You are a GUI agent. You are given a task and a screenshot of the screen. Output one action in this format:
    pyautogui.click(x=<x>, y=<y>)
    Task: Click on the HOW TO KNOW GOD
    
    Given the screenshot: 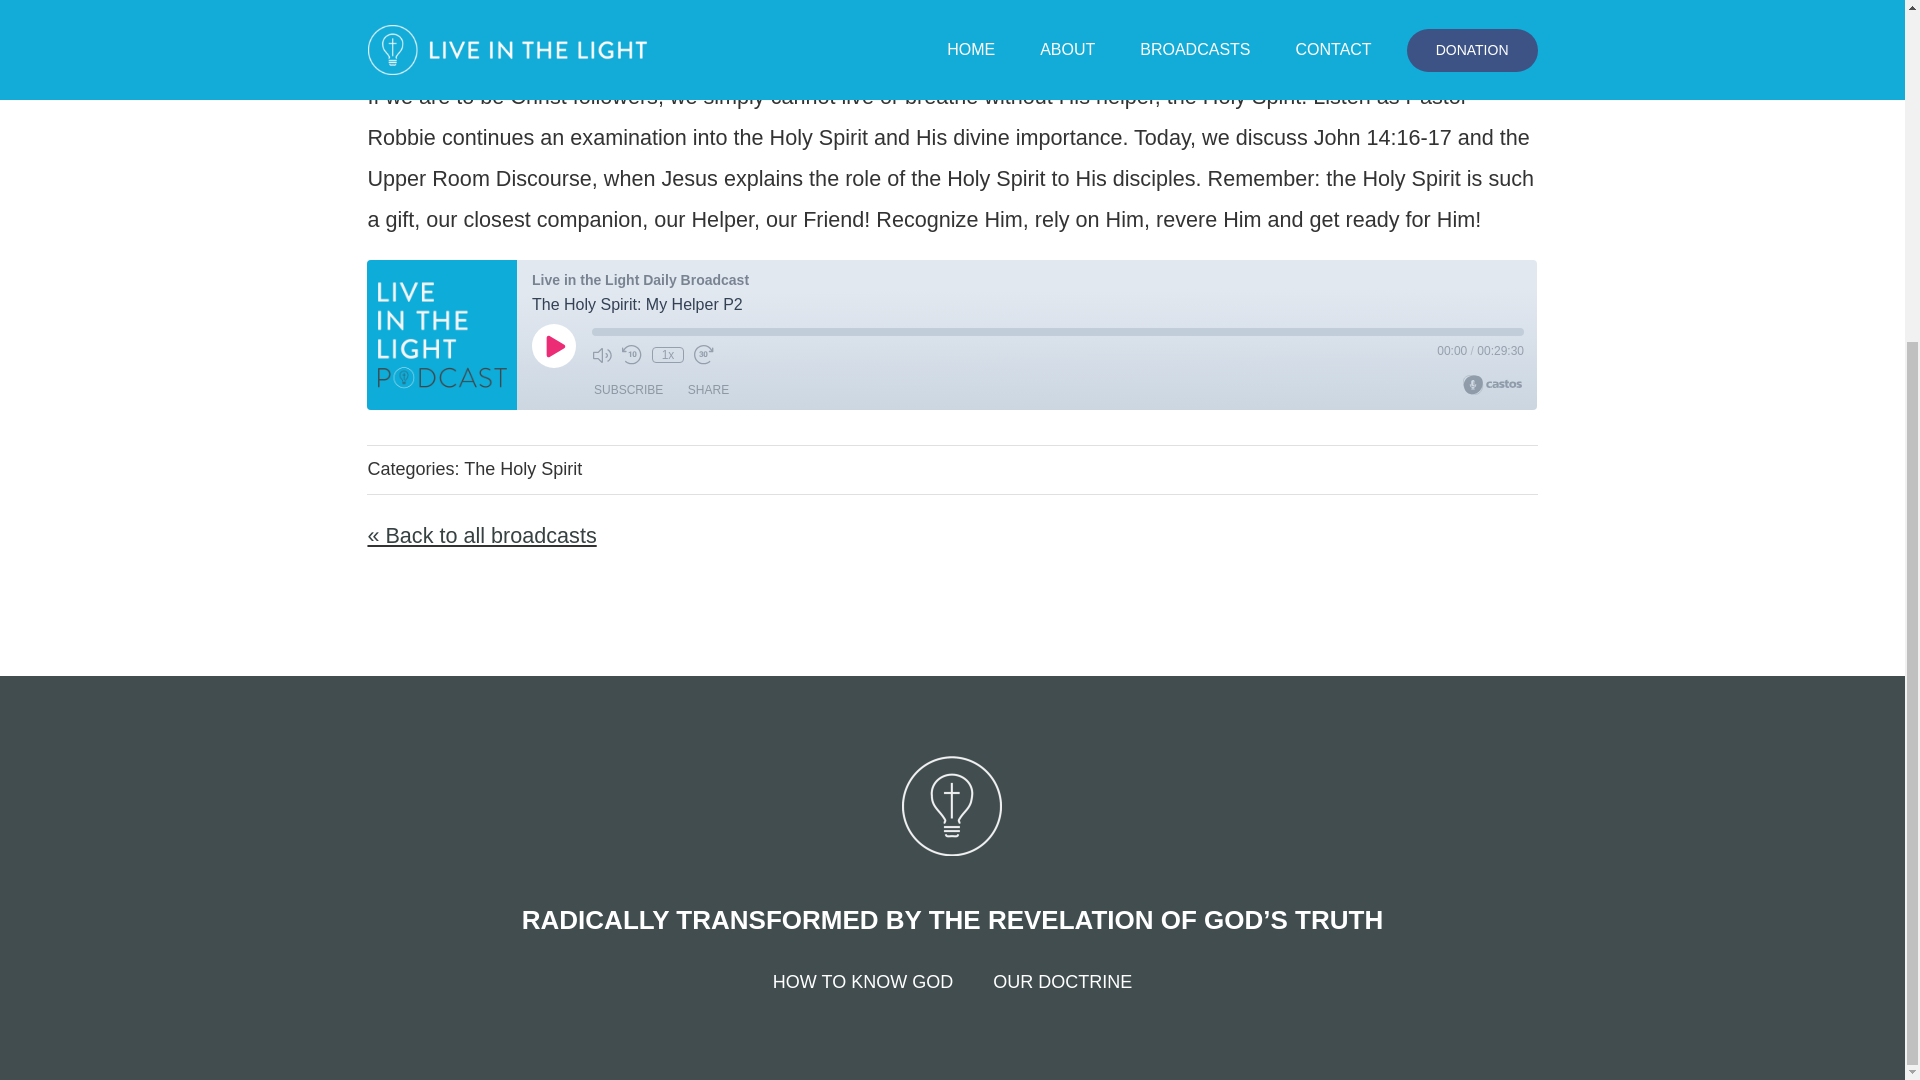 What is the action you would take?
    pyautogui.click(x=862, y=982)
    